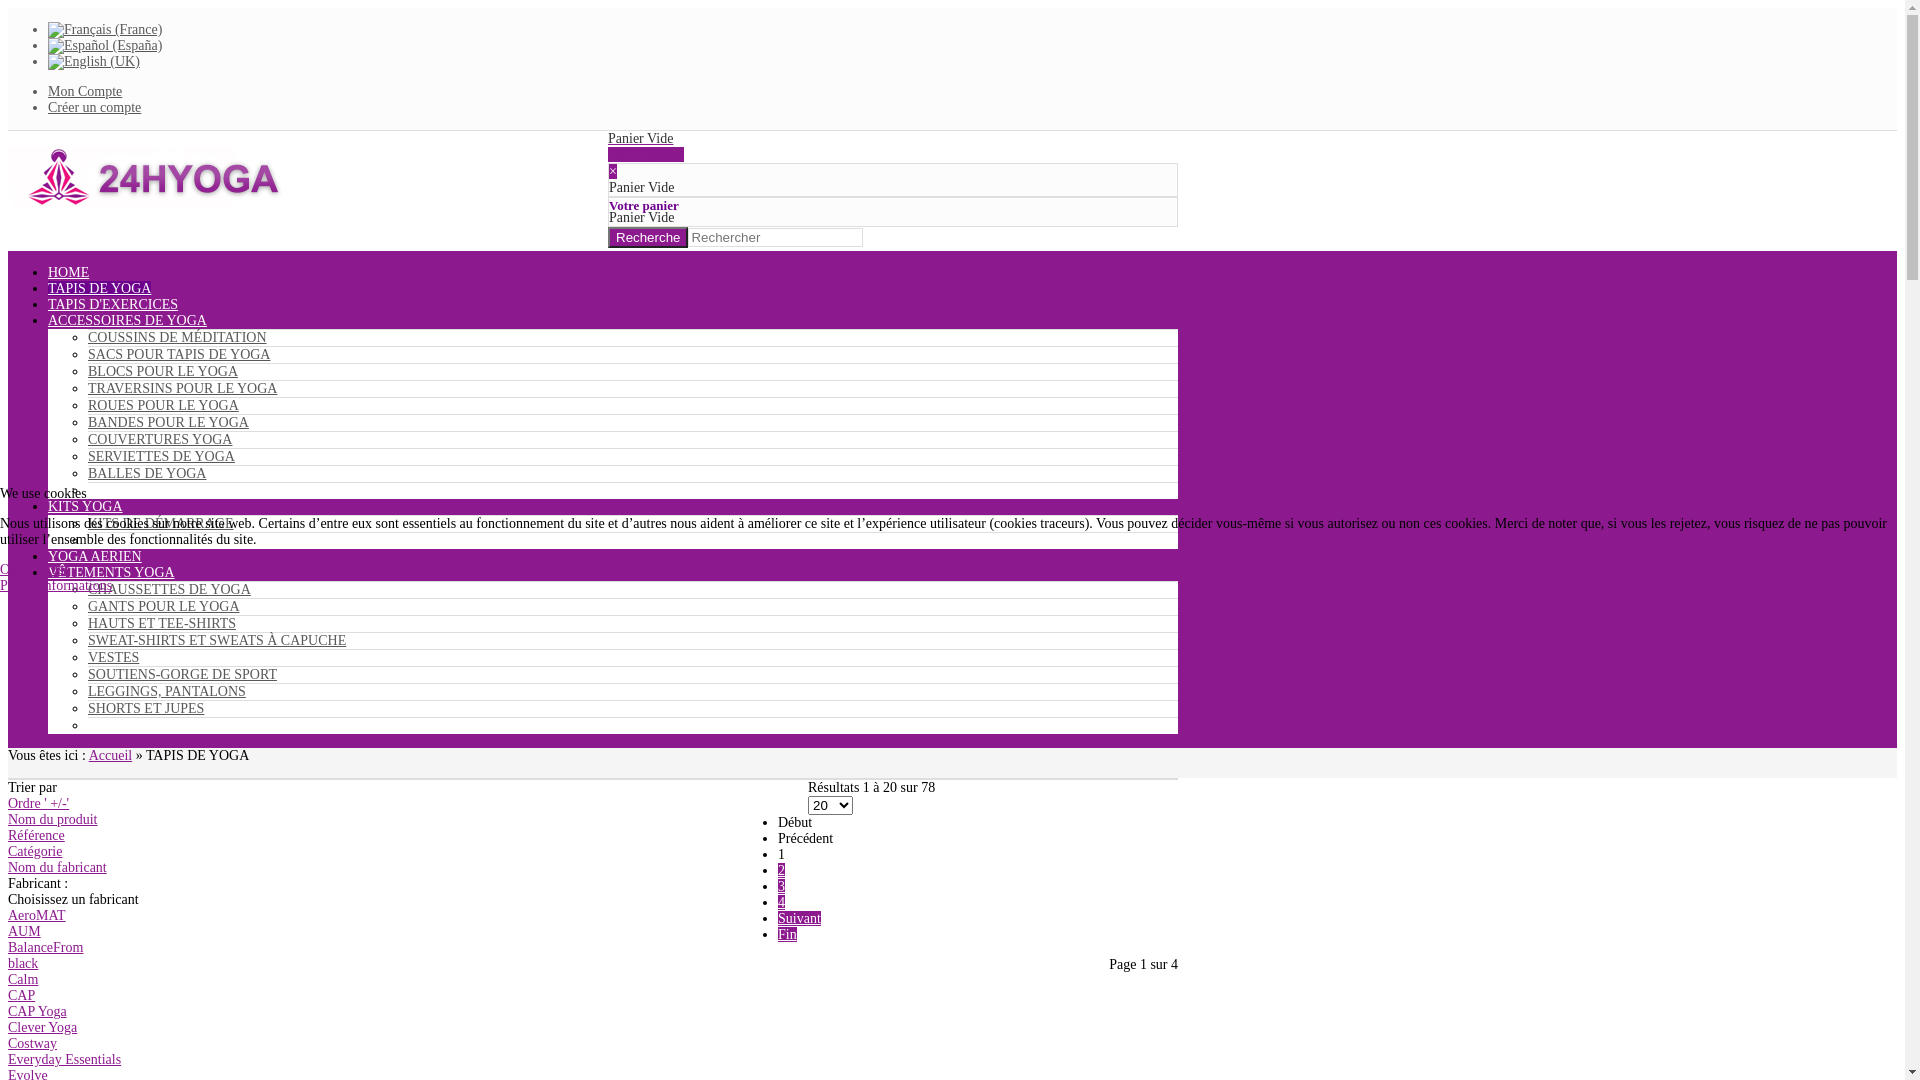 The width and height of the screenshot is (1920, 1080). Describe the element at coordinates (22, 996) in the screenshot. I see `CAP` at that location.